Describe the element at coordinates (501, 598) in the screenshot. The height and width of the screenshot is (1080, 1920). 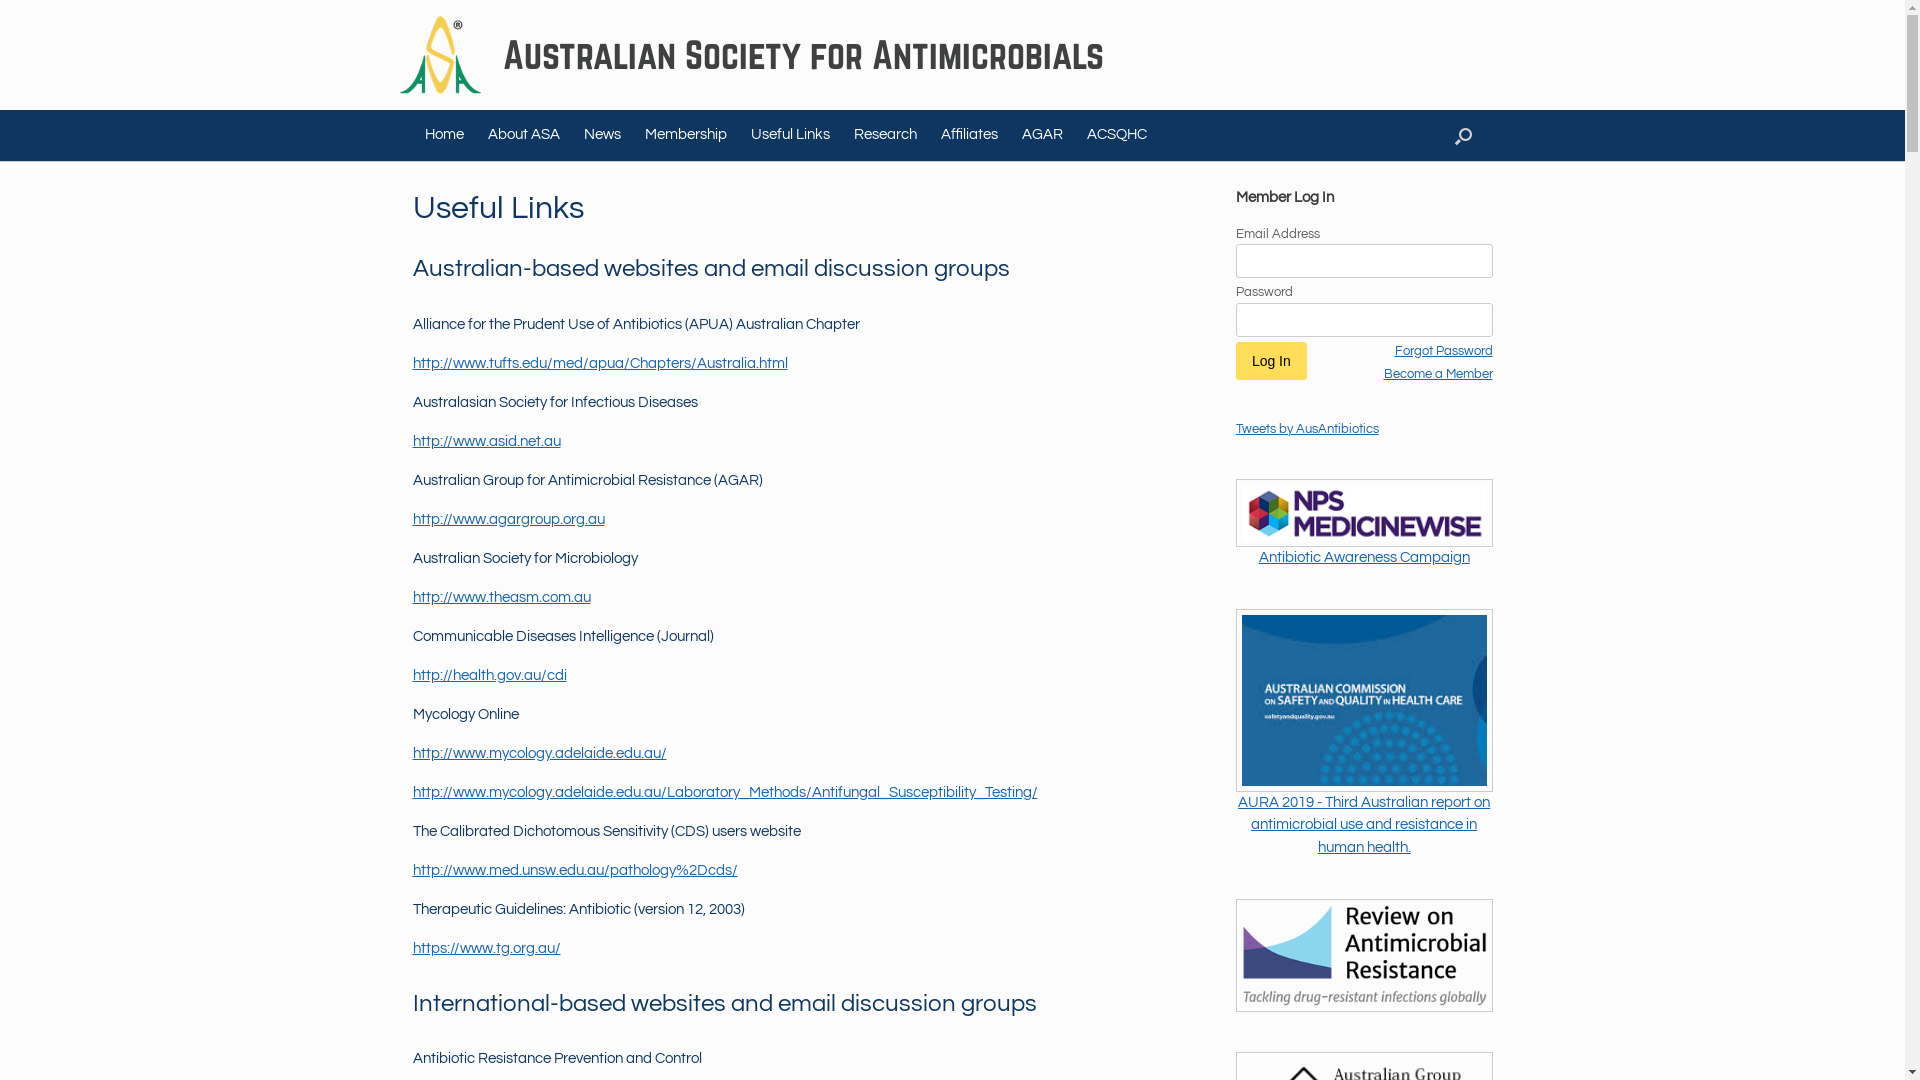
I see `http://www.theasm.com.au` at that location.